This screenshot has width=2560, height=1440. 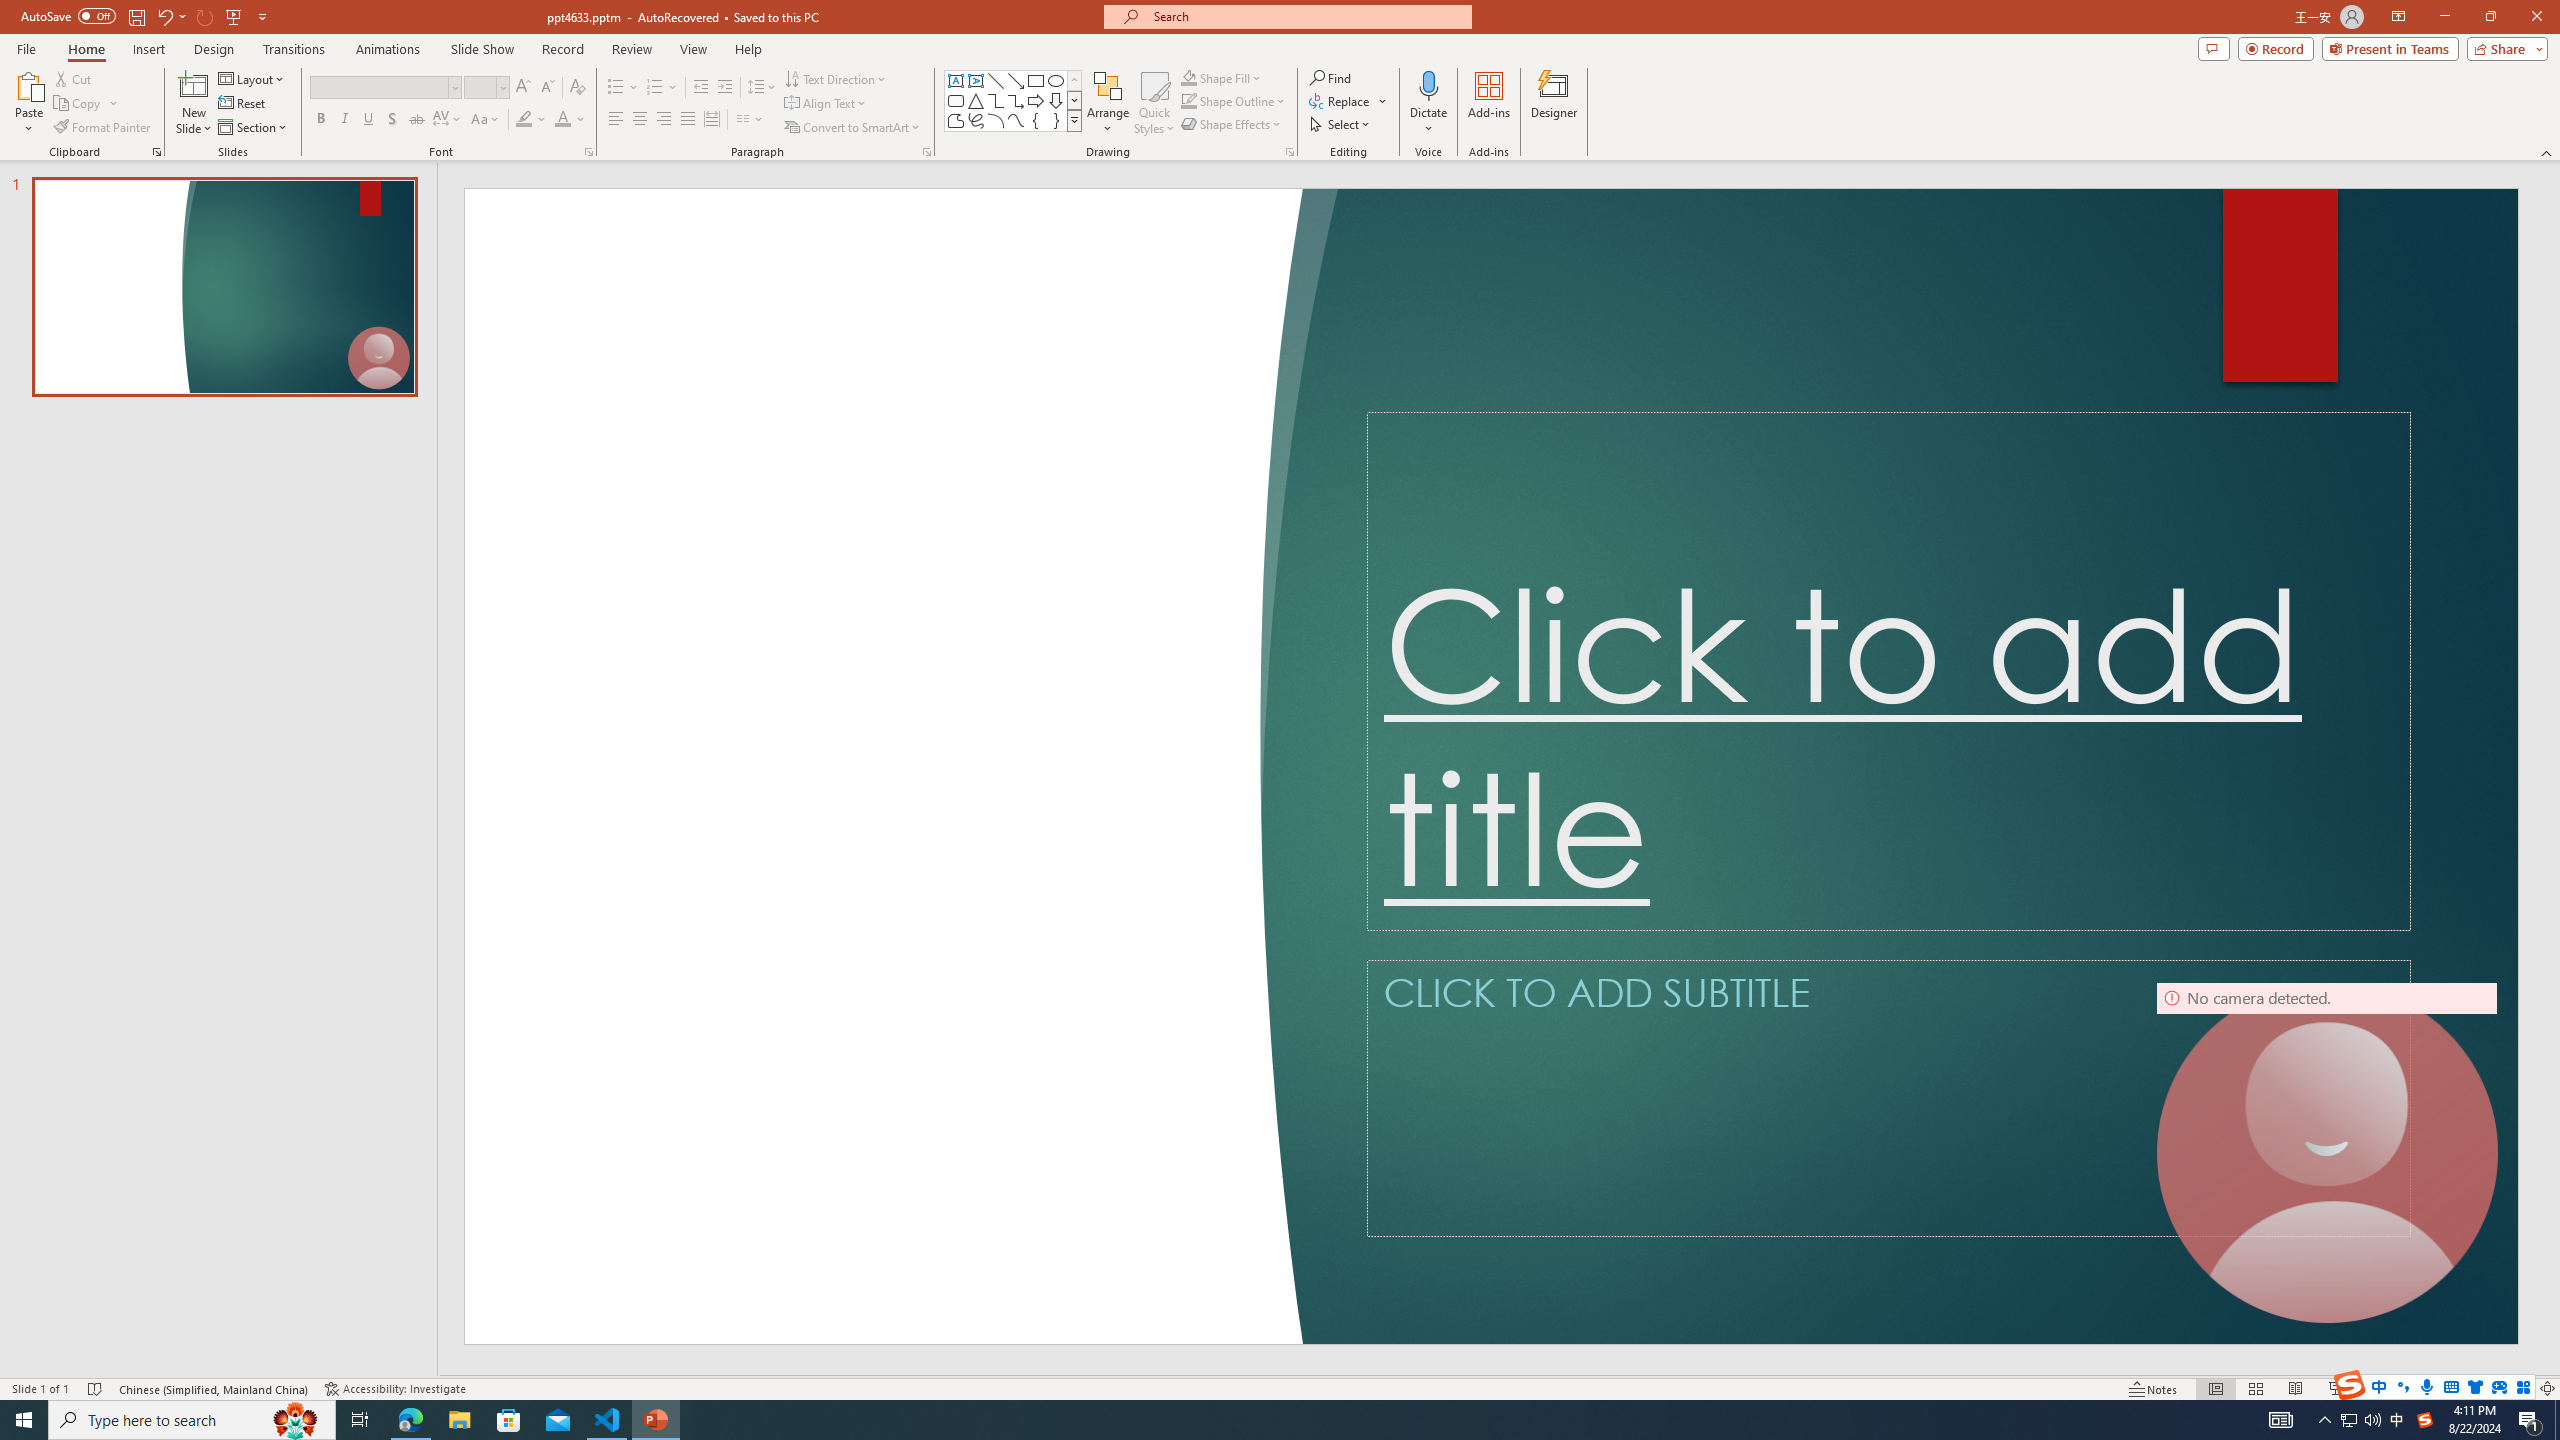 What do you see at coordinates (701, 88) in the screenshot?
I see `Decrease Indent` at bounding box center [701, 88].